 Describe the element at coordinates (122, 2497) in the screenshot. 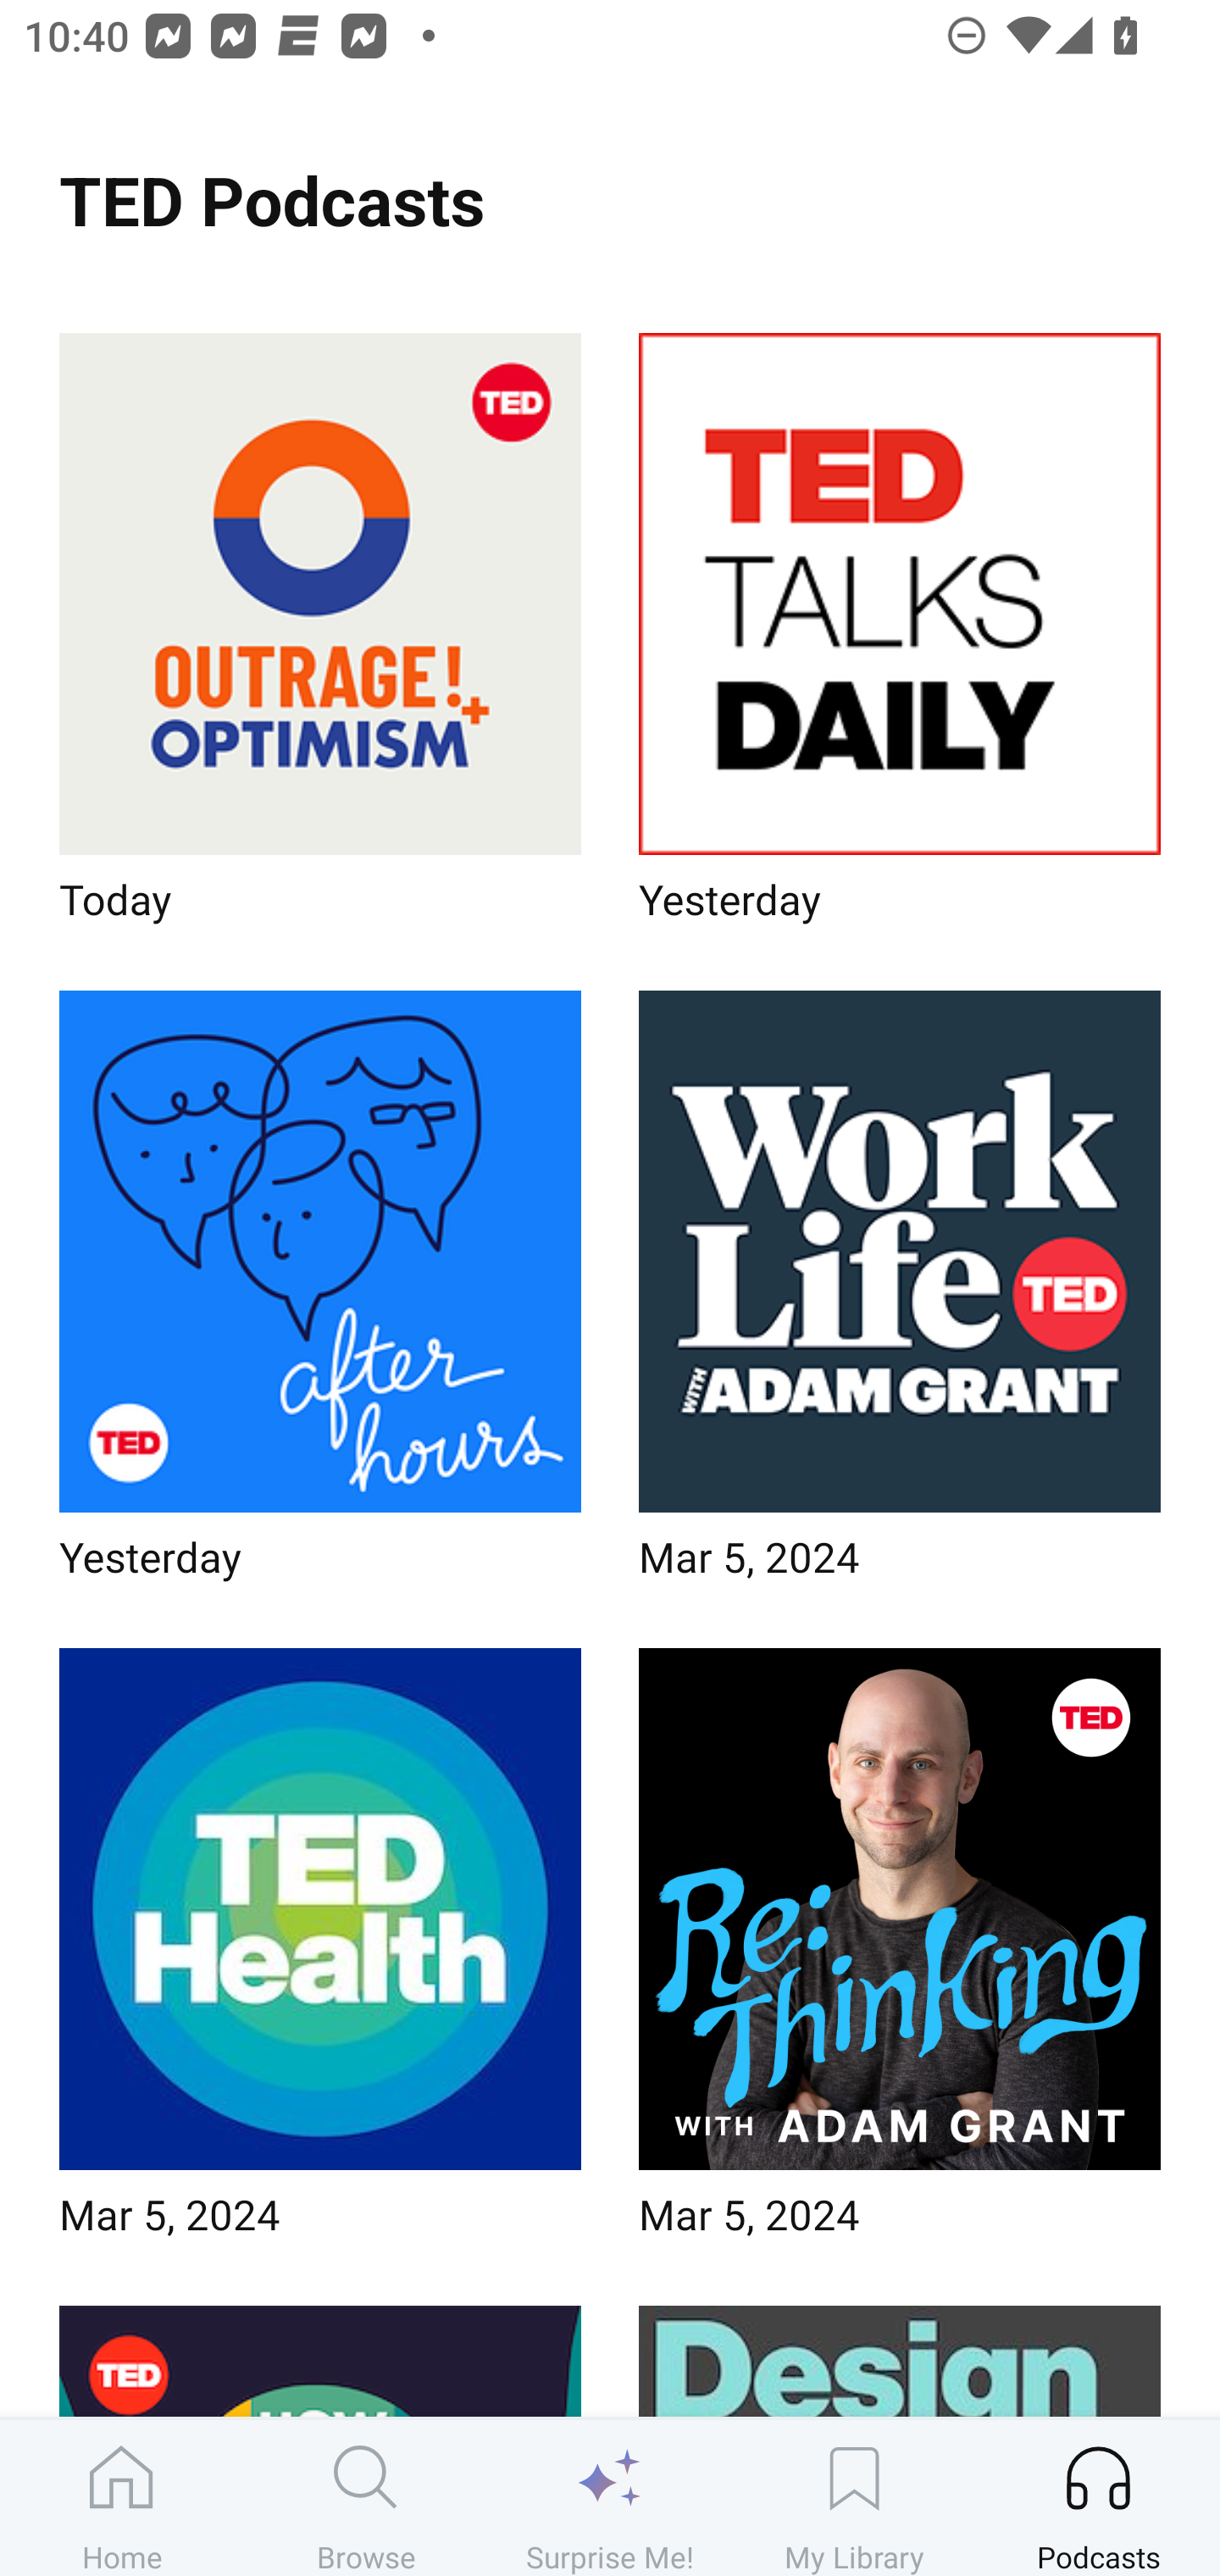

I see `Home` at that location.